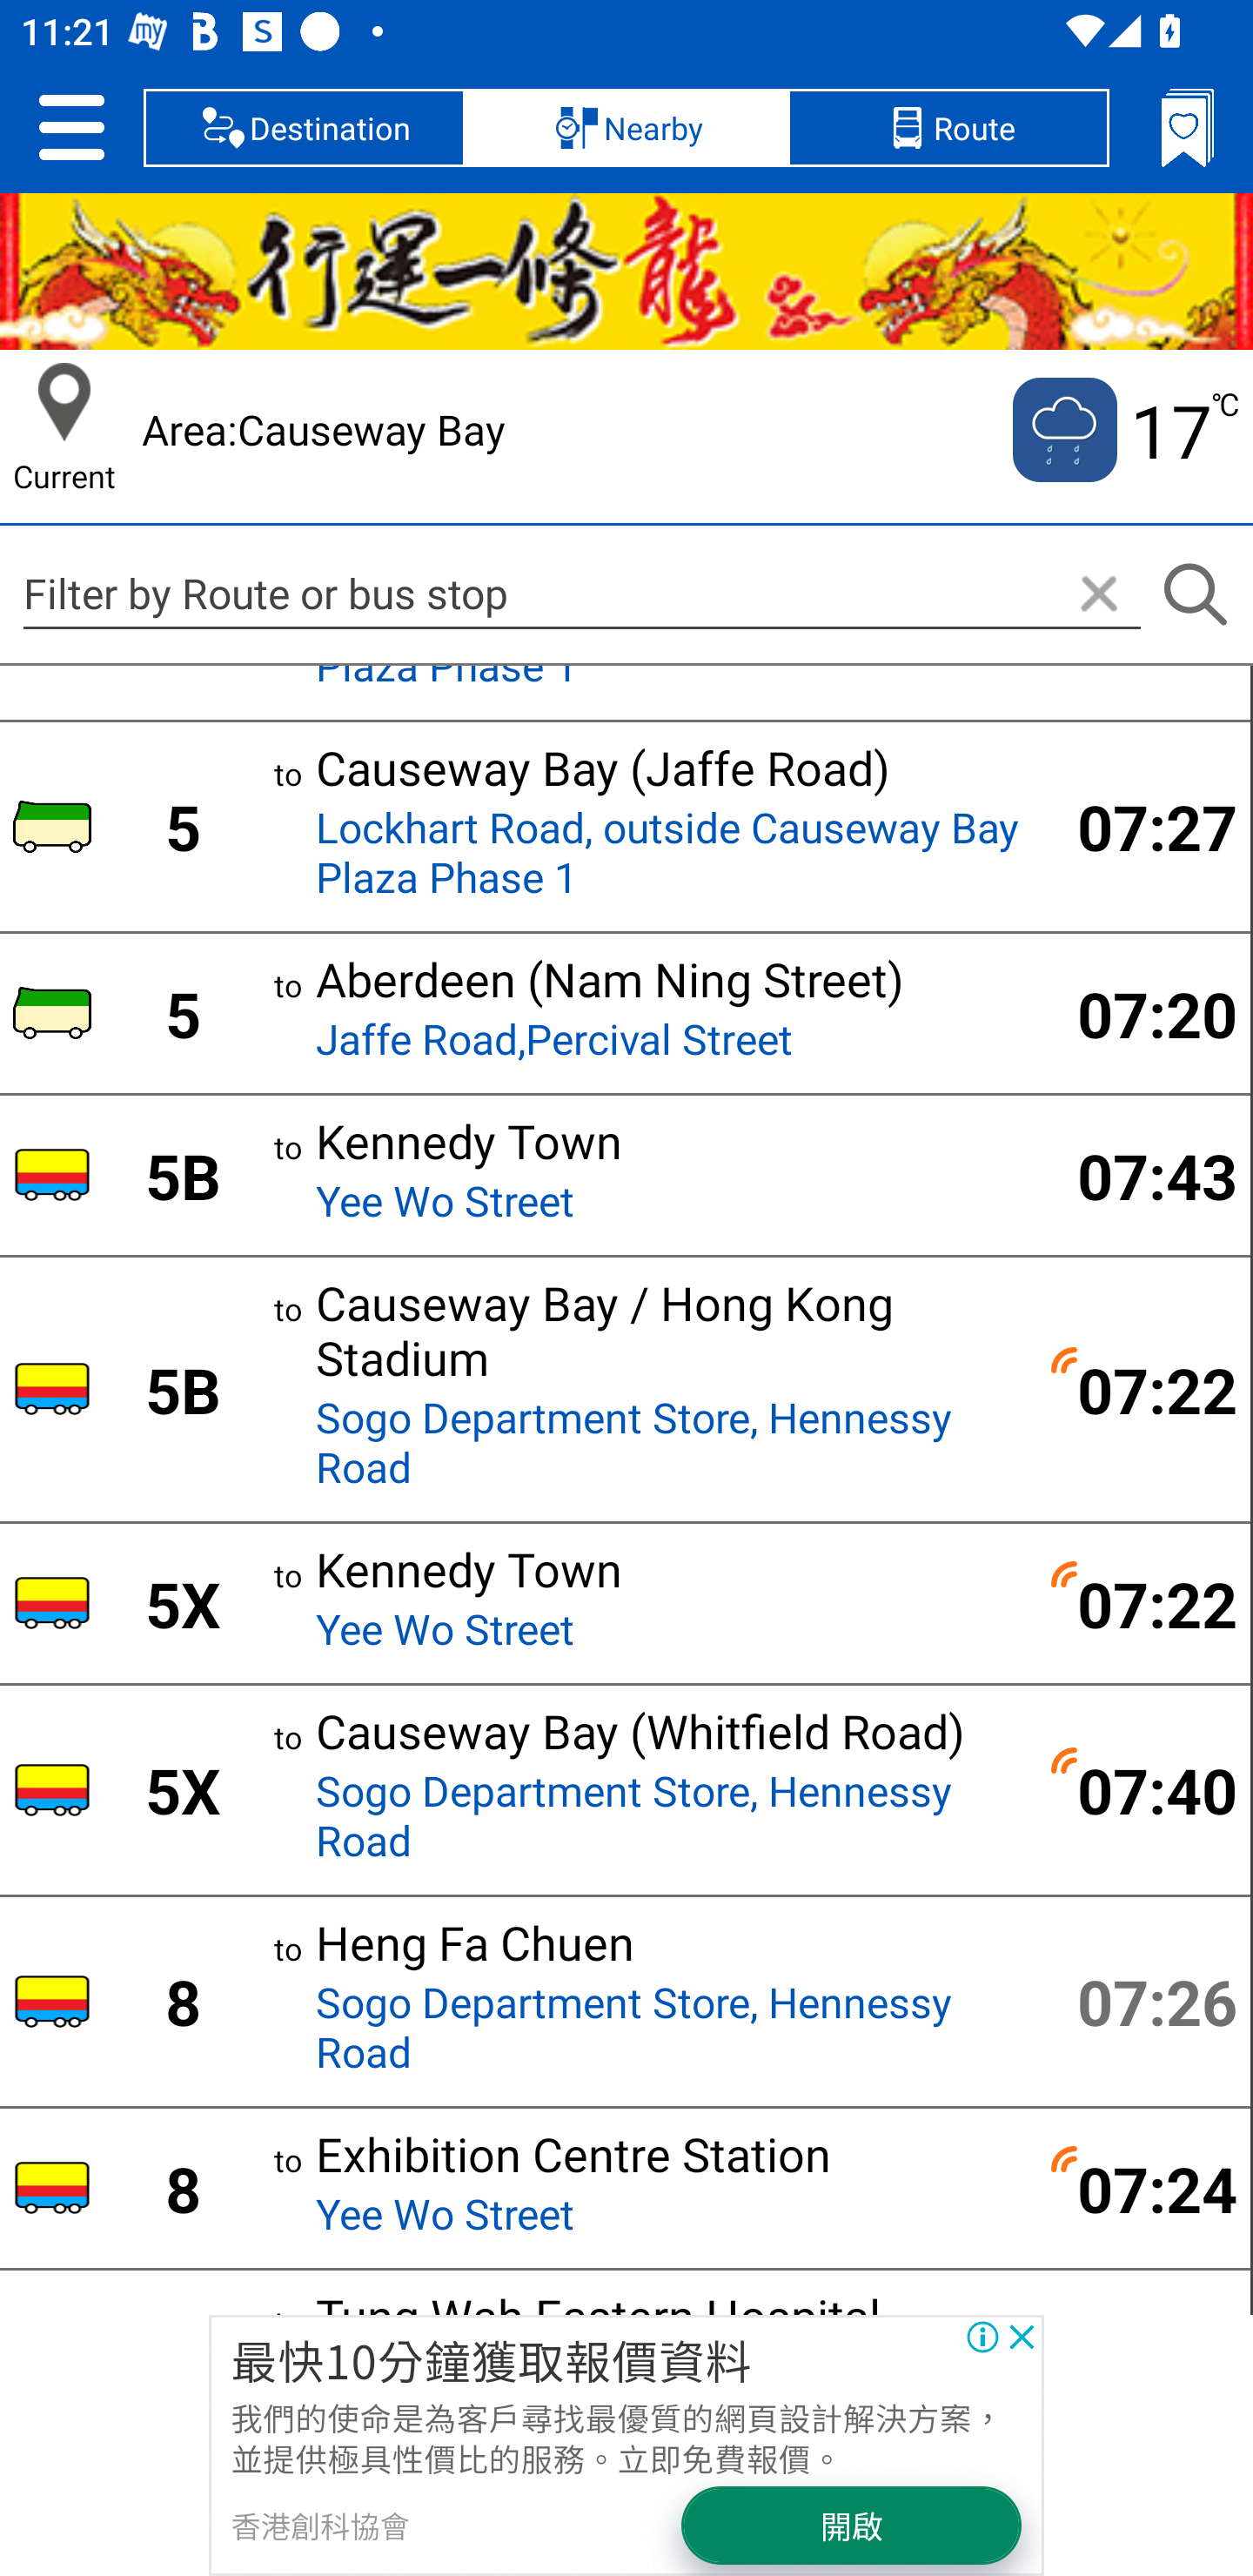 The width and height of the screenshot is (1253, 2576). What do you see at coordinates (1123, 430) in the screenshot?
I see `Current temputure is  17  no 17 ℃` at bounding box center [1123, 430].